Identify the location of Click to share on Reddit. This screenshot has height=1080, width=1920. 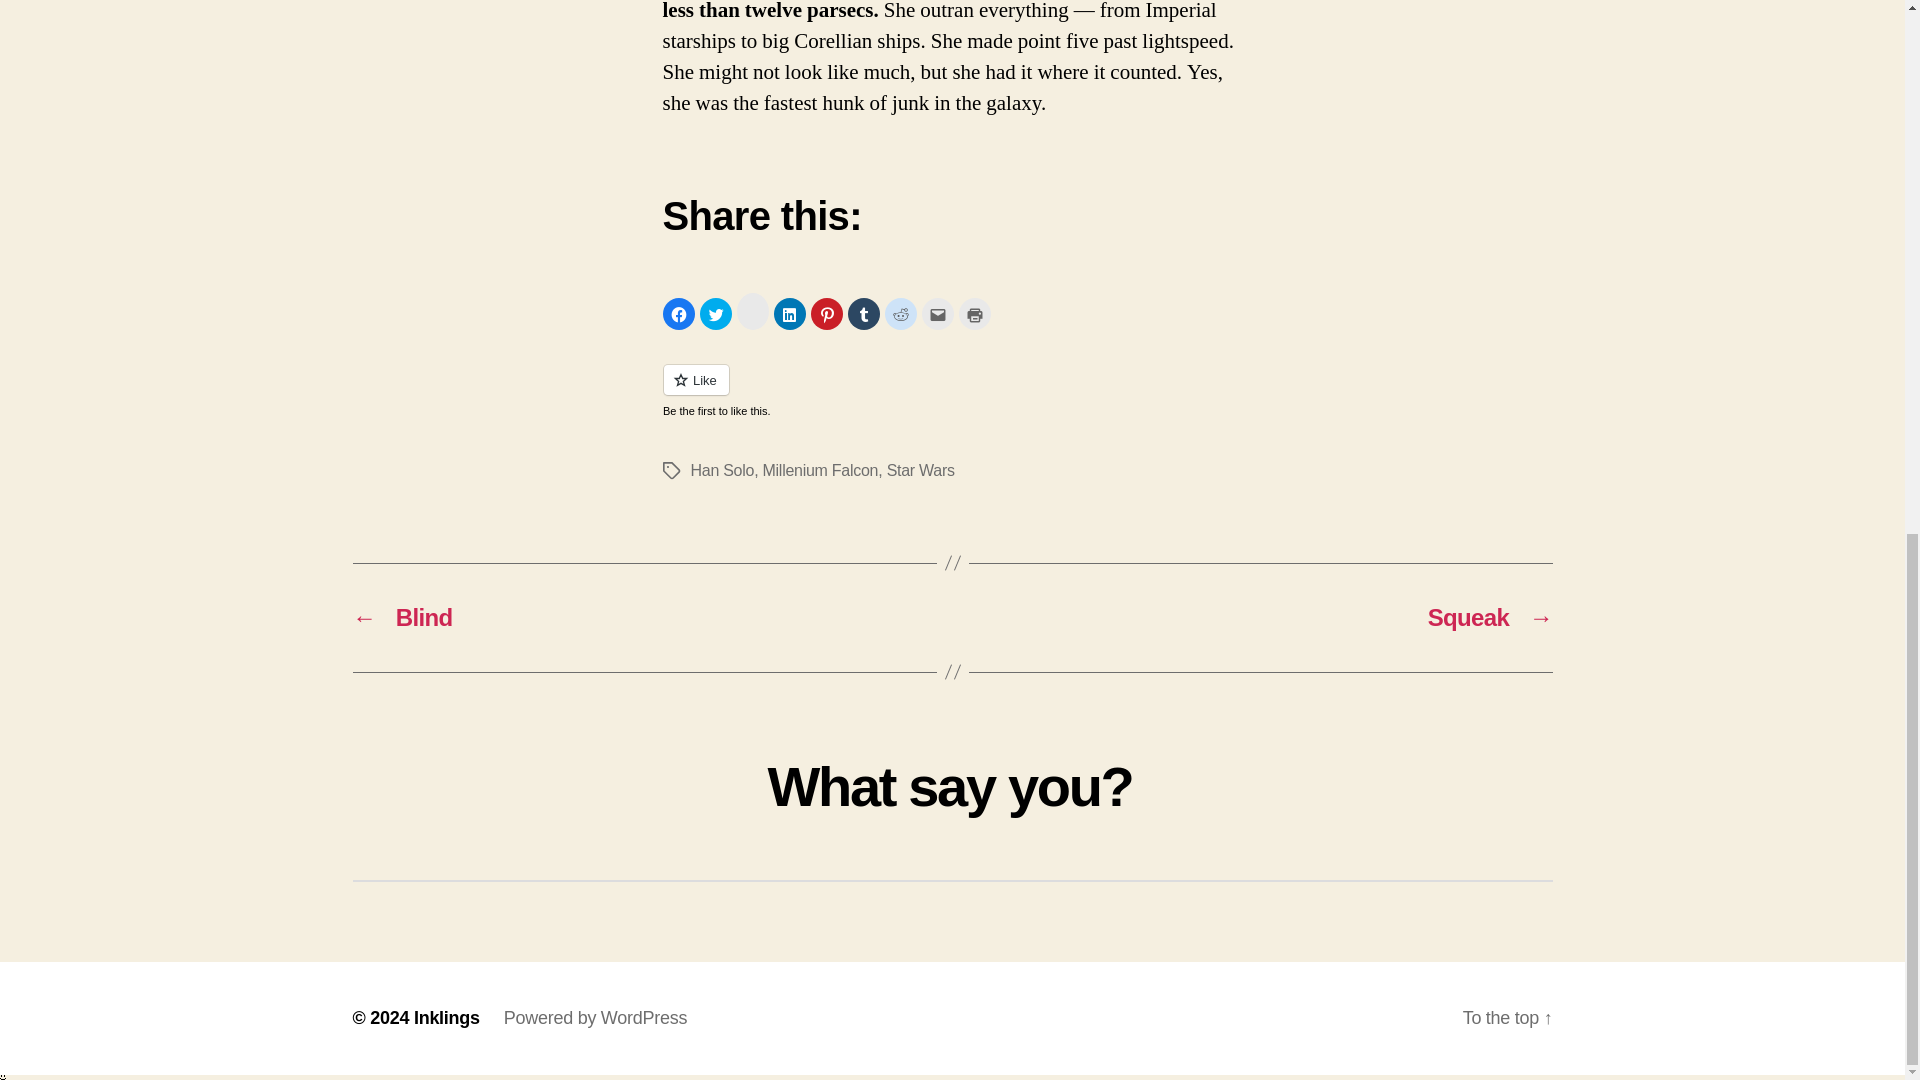
(899, 314).